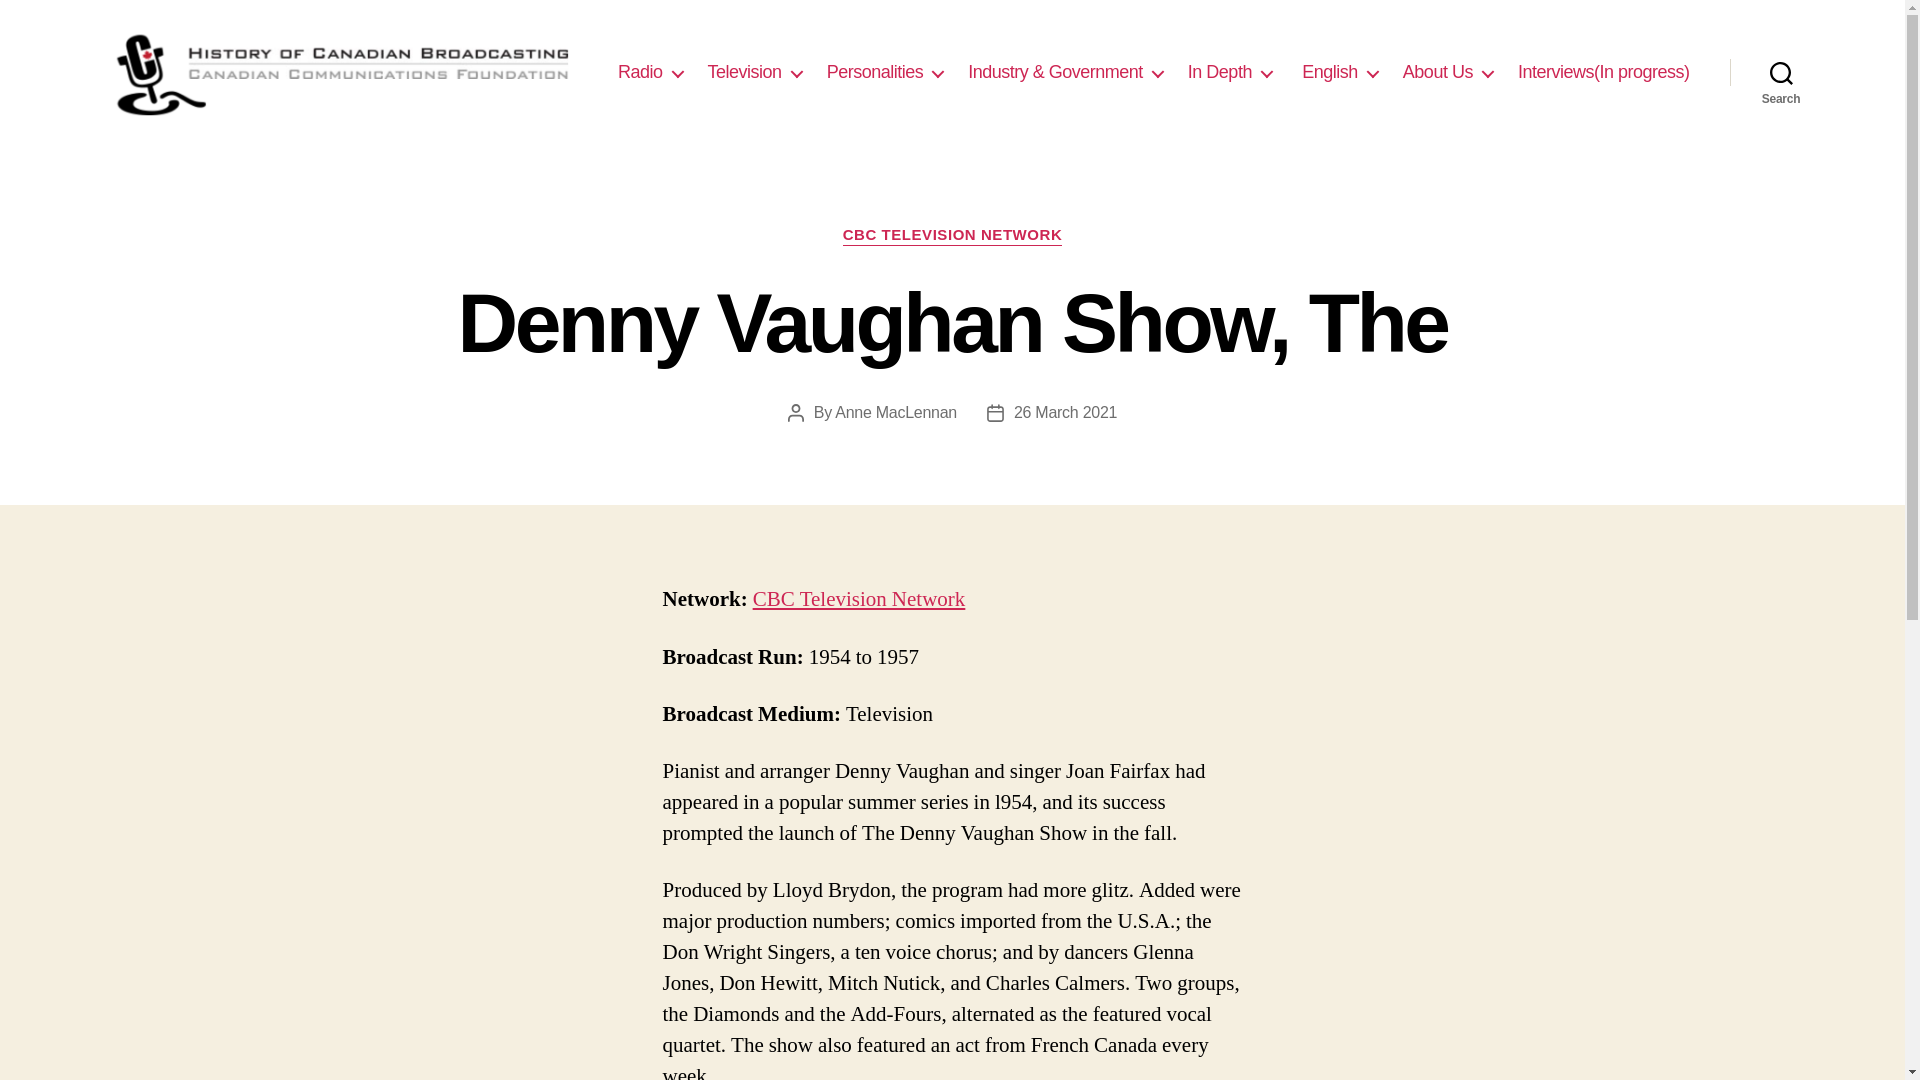 The width and height of the screenshot is (1920, 1080). What do you see at coordinates (1781, 72) in the screenshot?
I see `Search` at bounding box center [1781, 72].